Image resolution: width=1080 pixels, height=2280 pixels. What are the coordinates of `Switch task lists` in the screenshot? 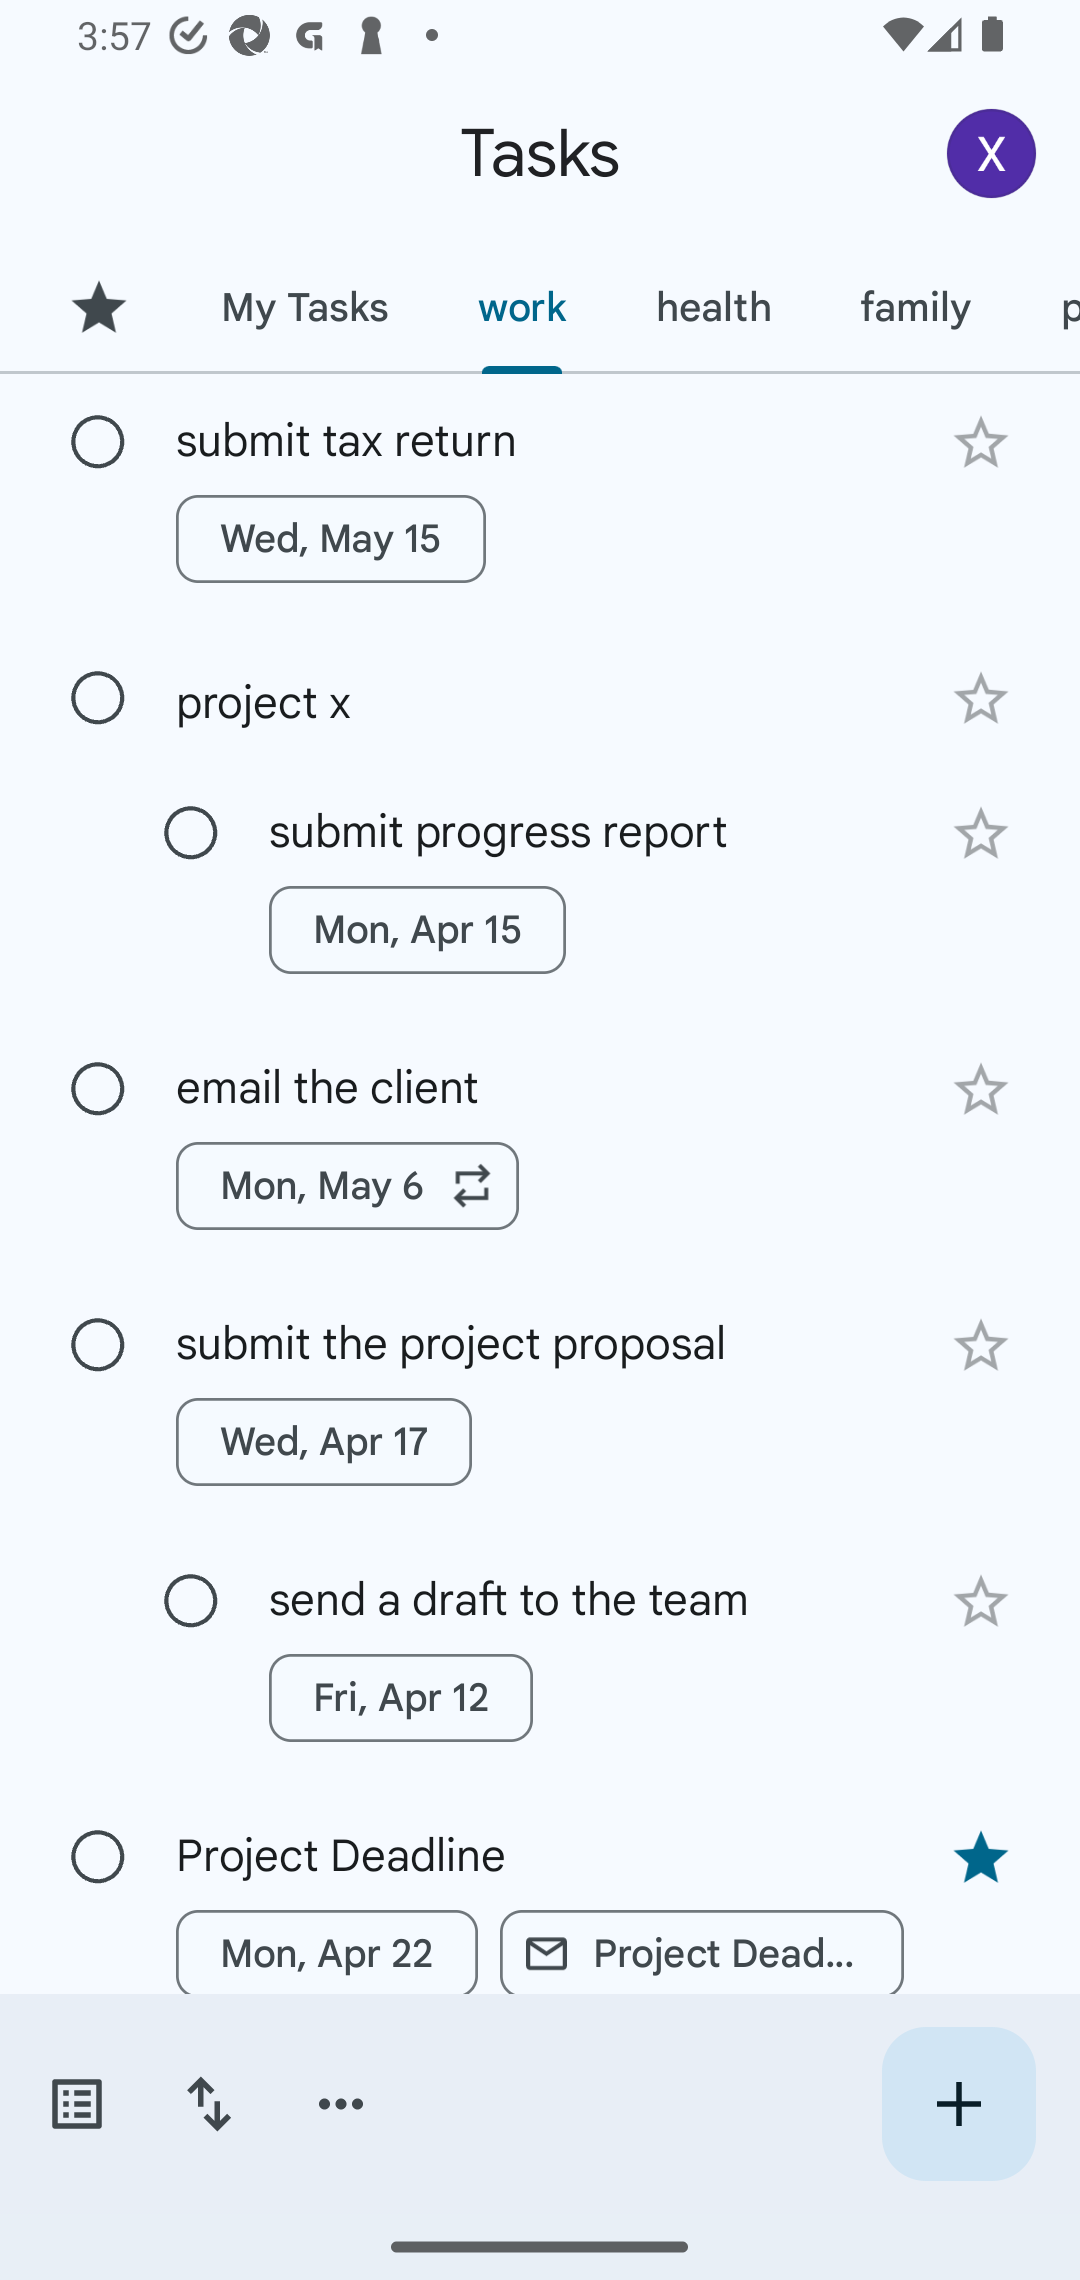 It's located at (76, 2104).